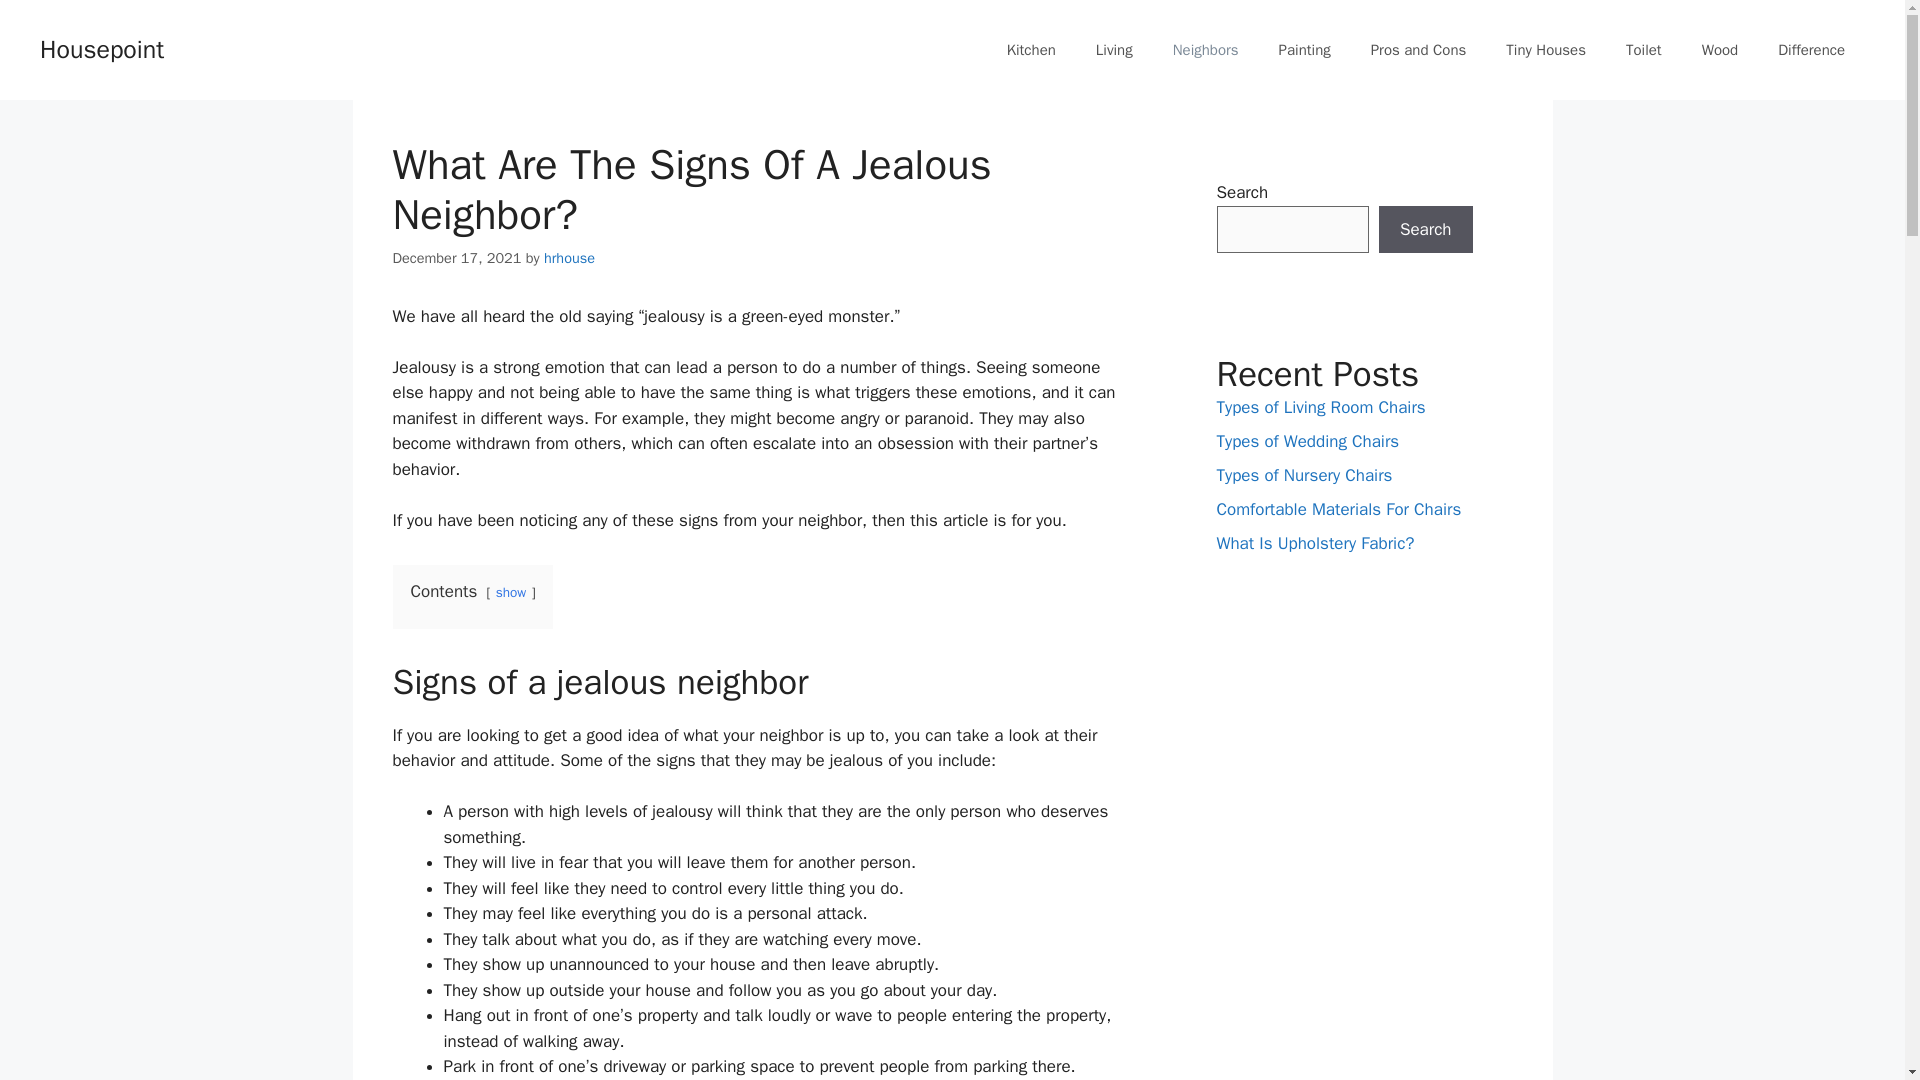 This screenshot has height=1080, width=1920. What do you see at coordinates (1720, 50) in the screenshot?
I see `Wood` at bounding box center [1720, 50].